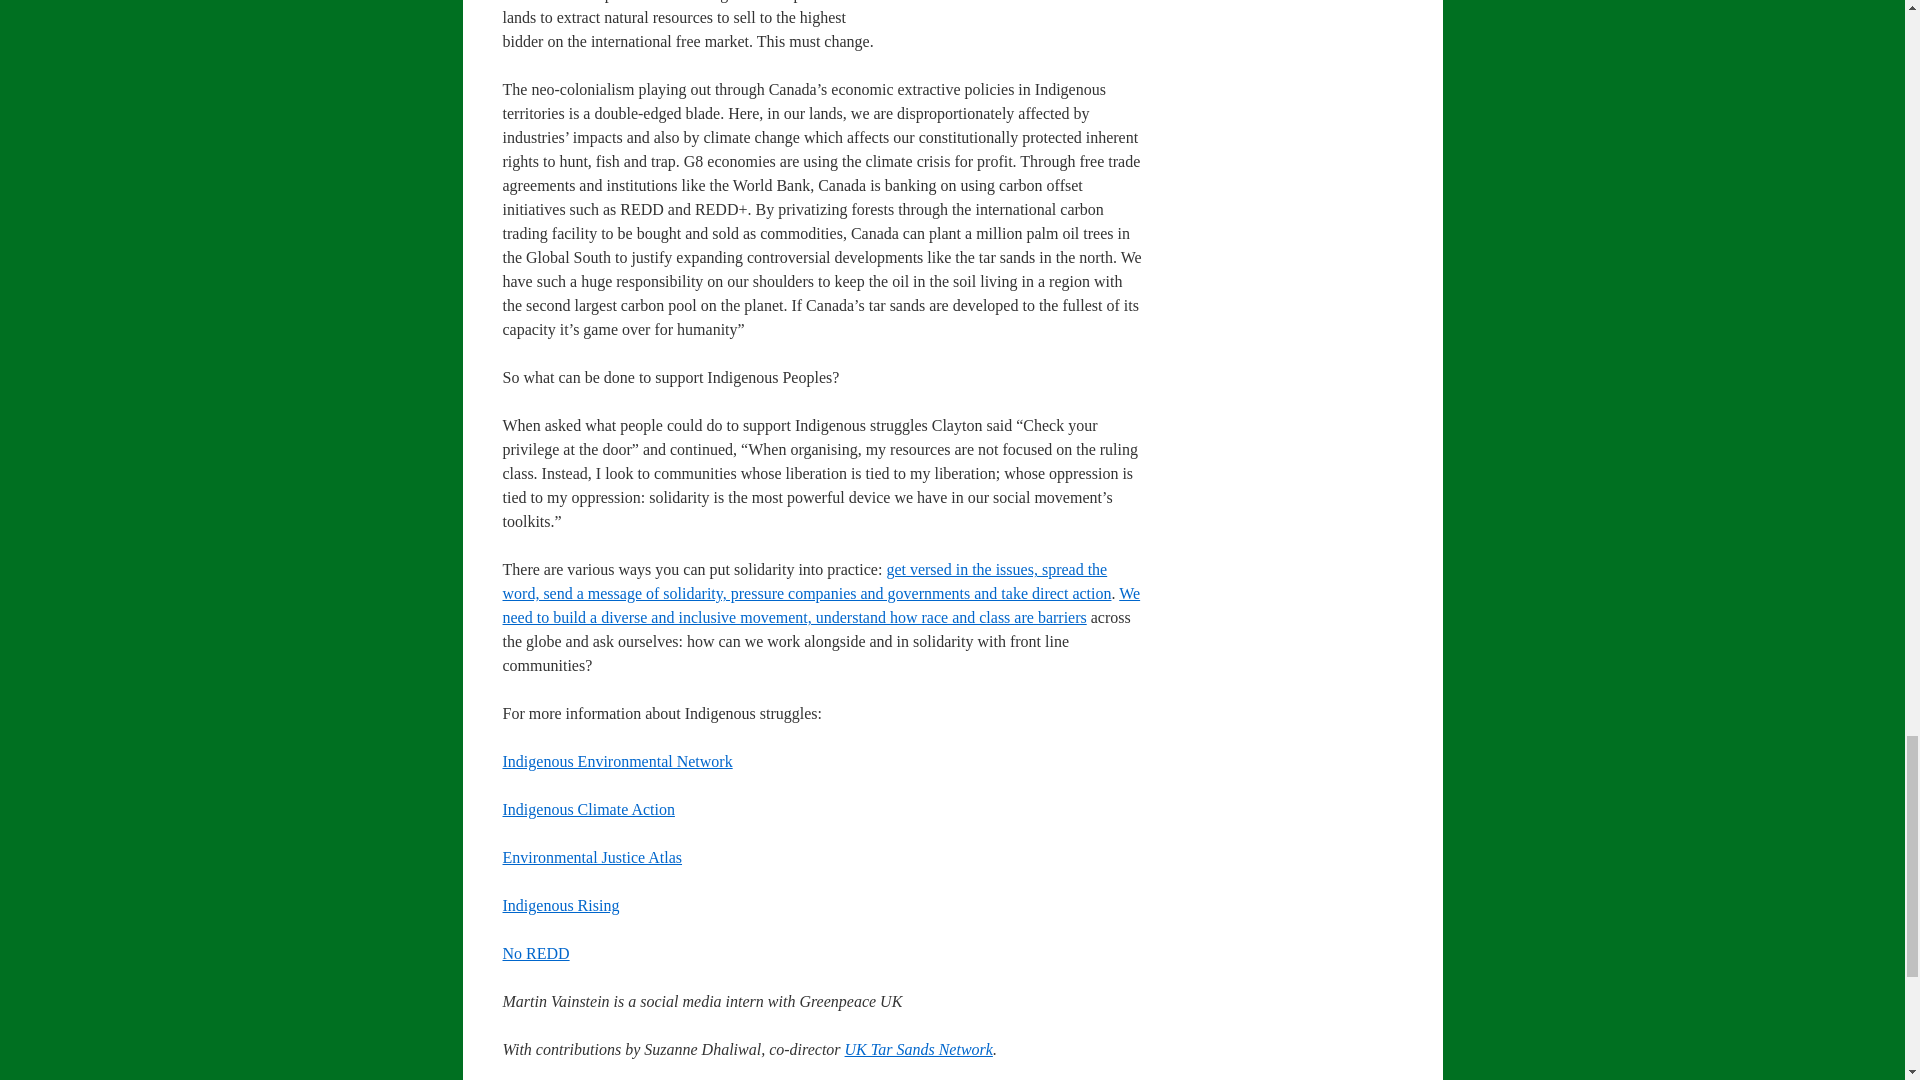  Describe the element at coordinates (616, 761) in the screenshot. I see `Indigenous Environmental Network` at that location.